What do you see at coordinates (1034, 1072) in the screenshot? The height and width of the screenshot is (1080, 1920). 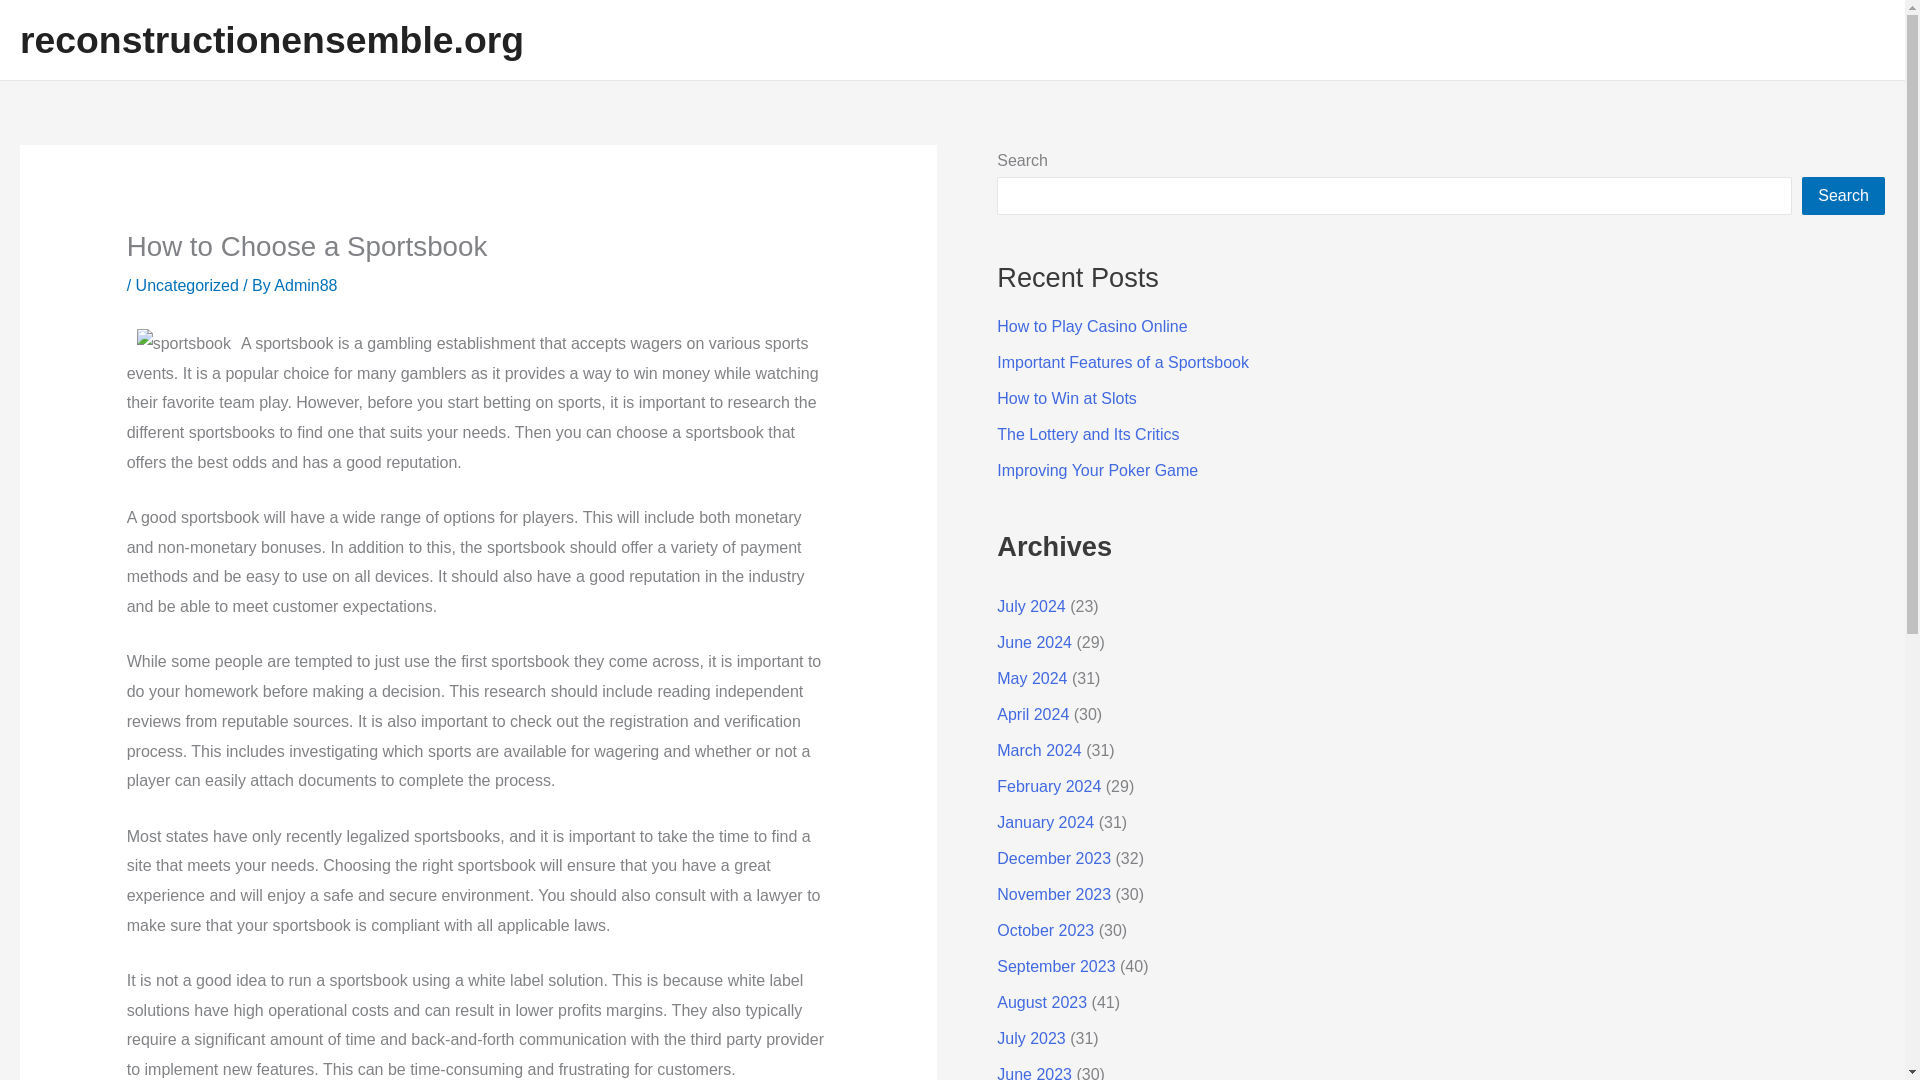 I see `June 2023` at bounding box center [1034, 1072].